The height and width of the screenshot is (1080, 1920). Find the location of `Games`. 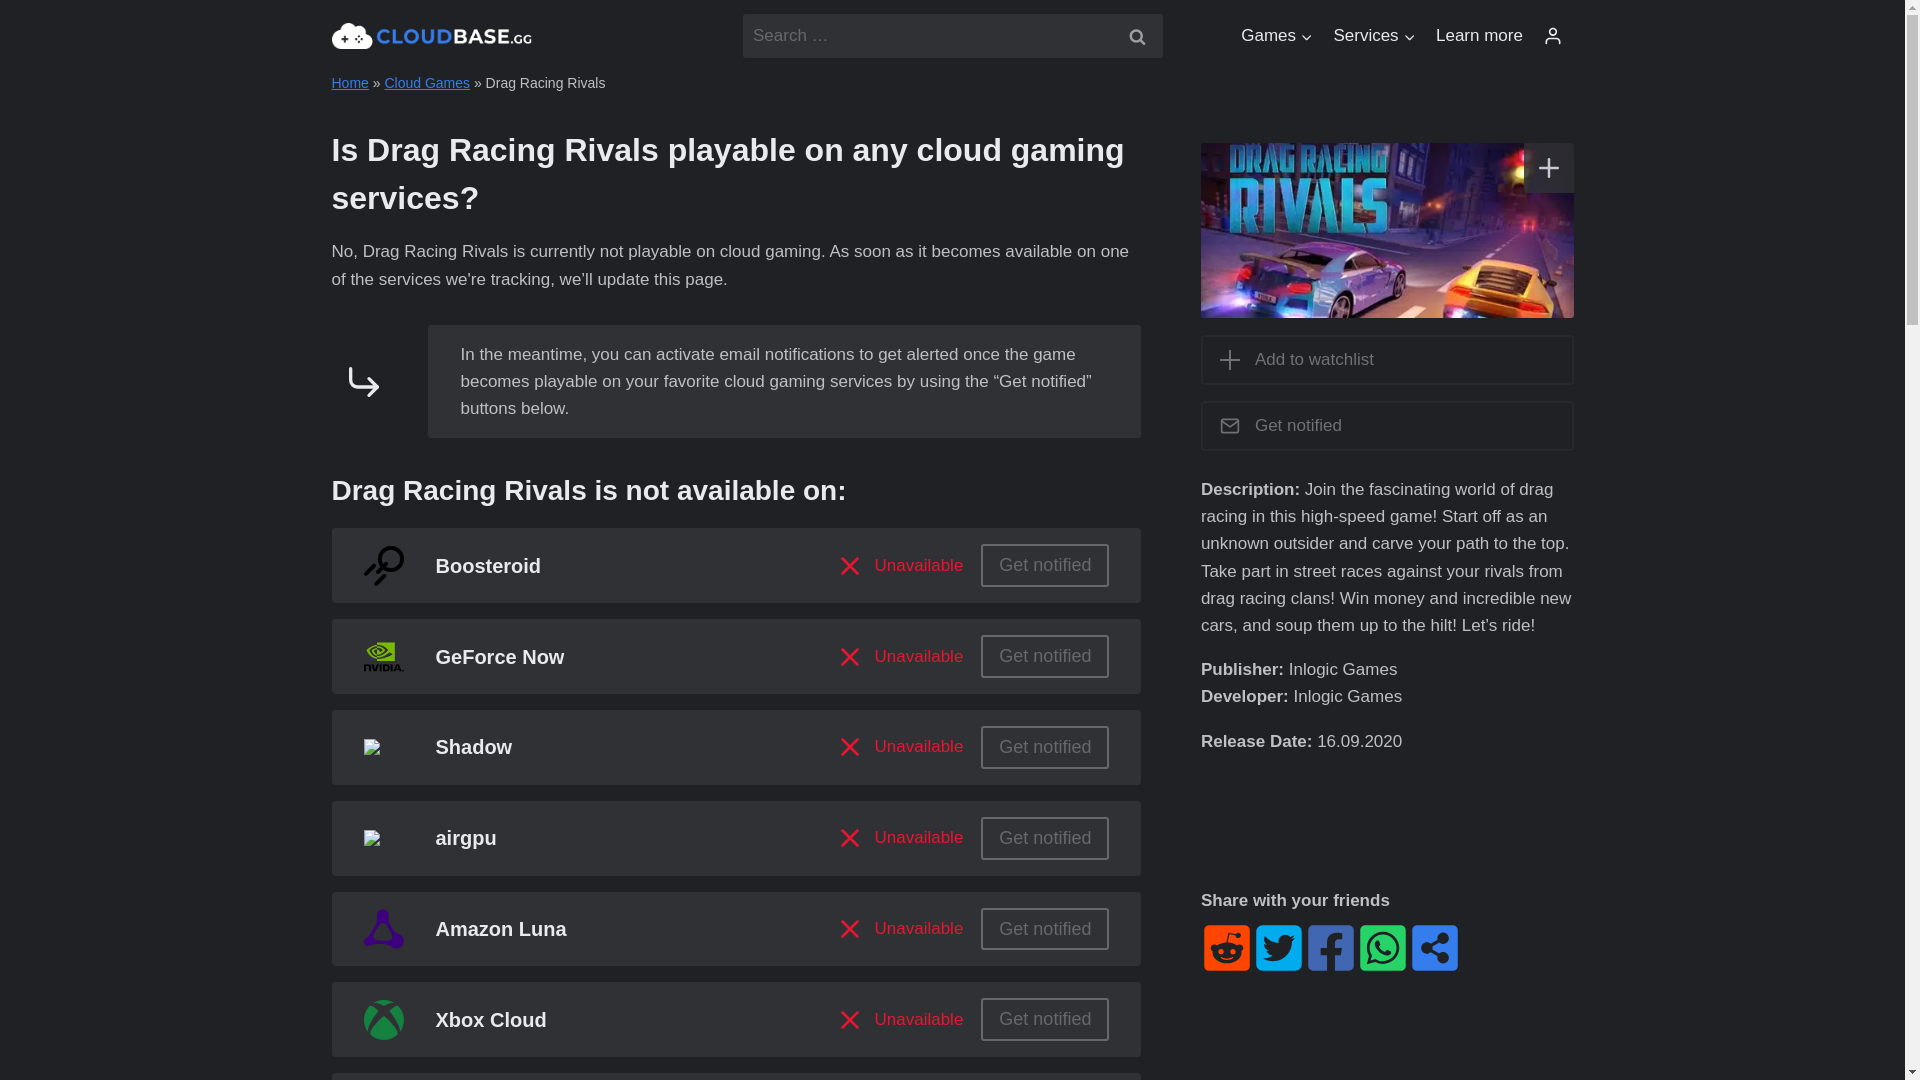

Games is located at coordinates (1276, 36).